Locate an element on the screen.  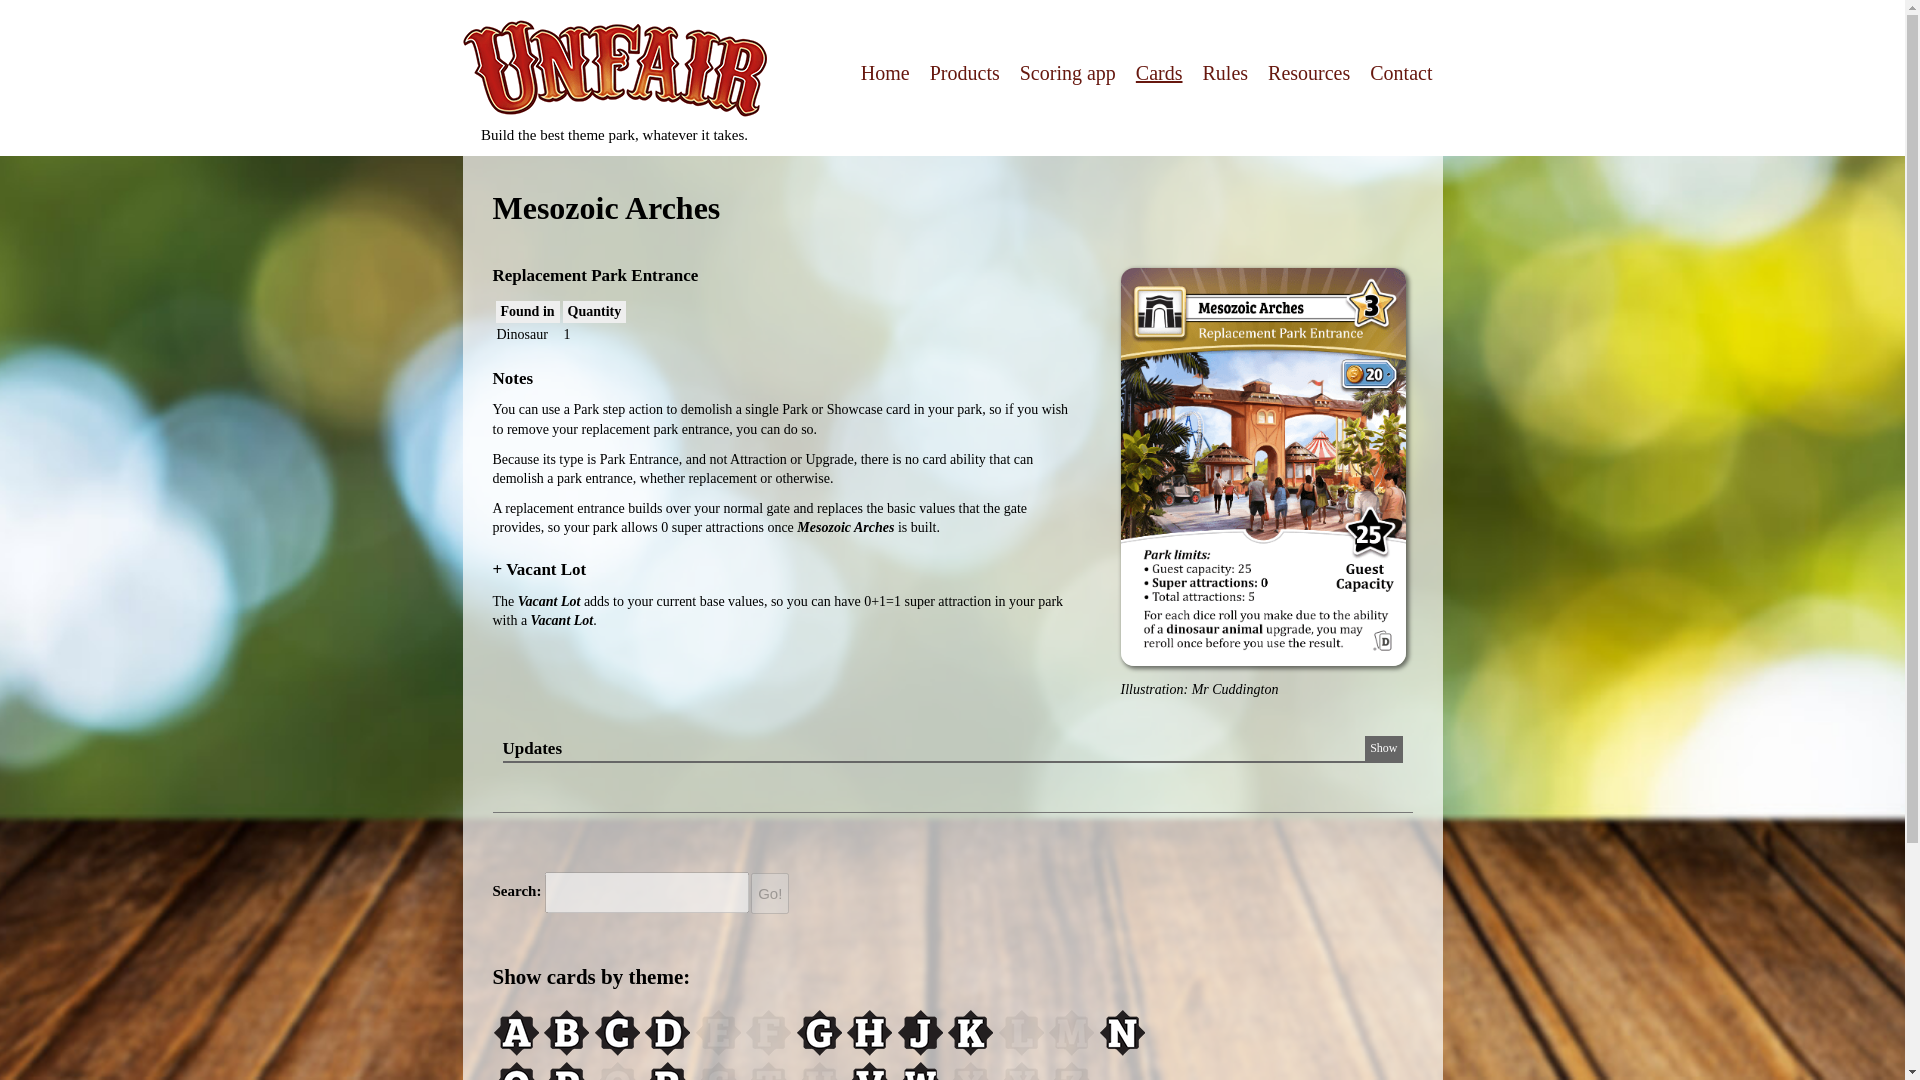
Scoring app is located at coordinates (1067, 72).